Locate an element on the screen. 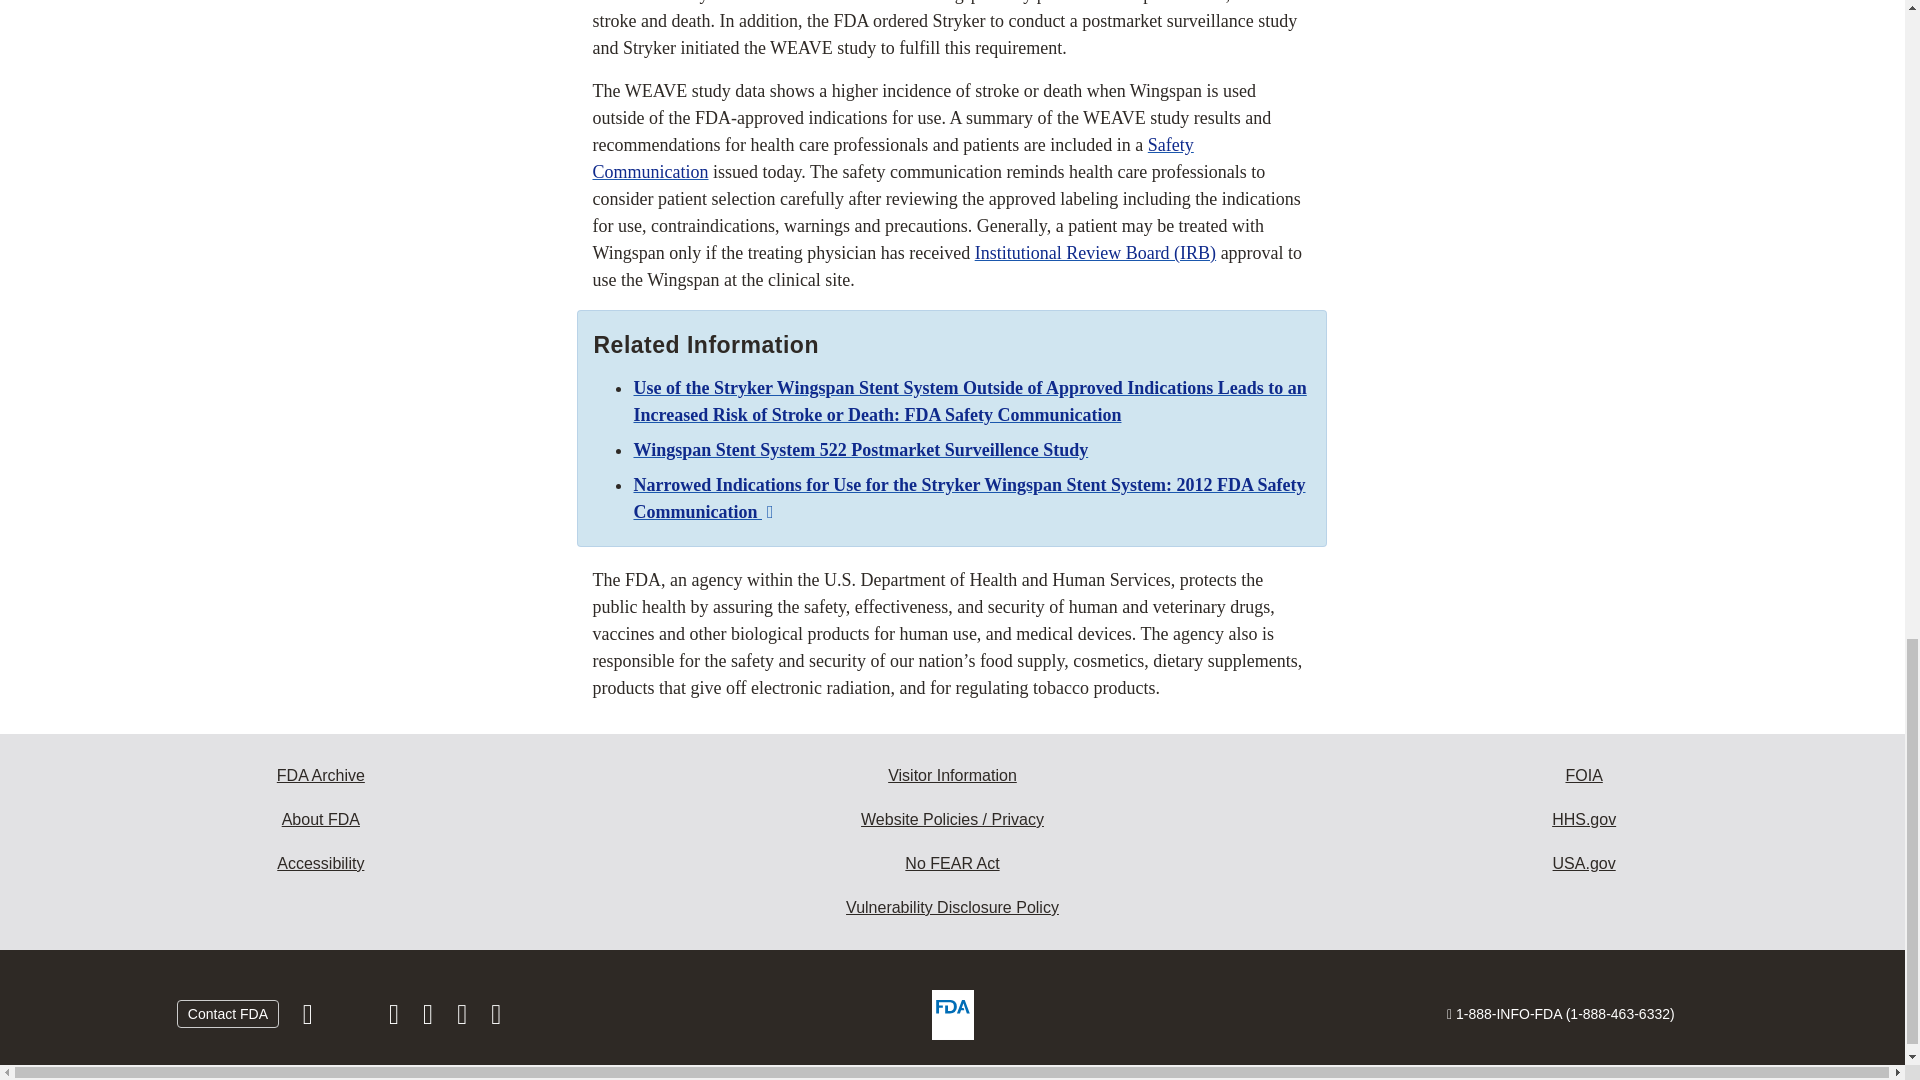 The width and height of the screenshot is (1920, 1080). Health and Human Services is located at coordinates (1584, 820).